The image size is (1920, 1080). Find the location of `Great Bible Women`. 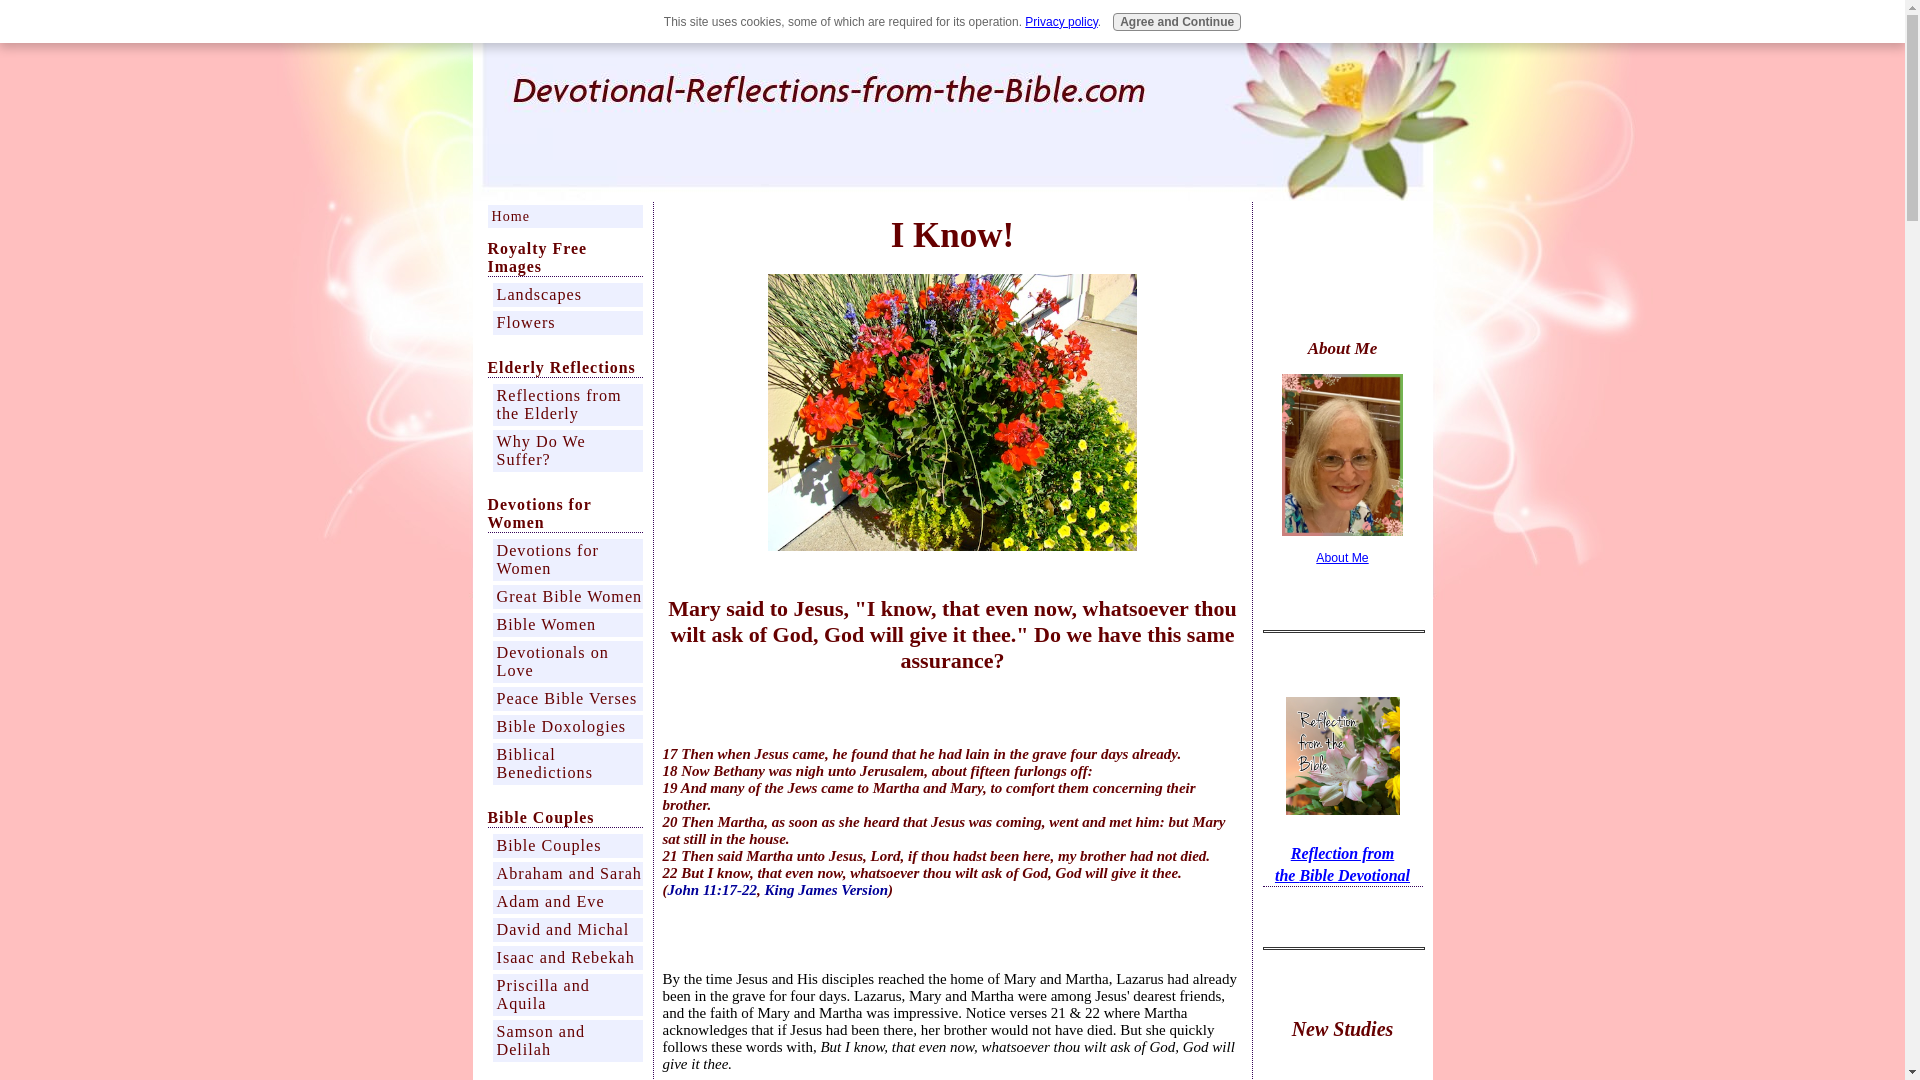

Great Bible Women is located at coordinates (566, 597).